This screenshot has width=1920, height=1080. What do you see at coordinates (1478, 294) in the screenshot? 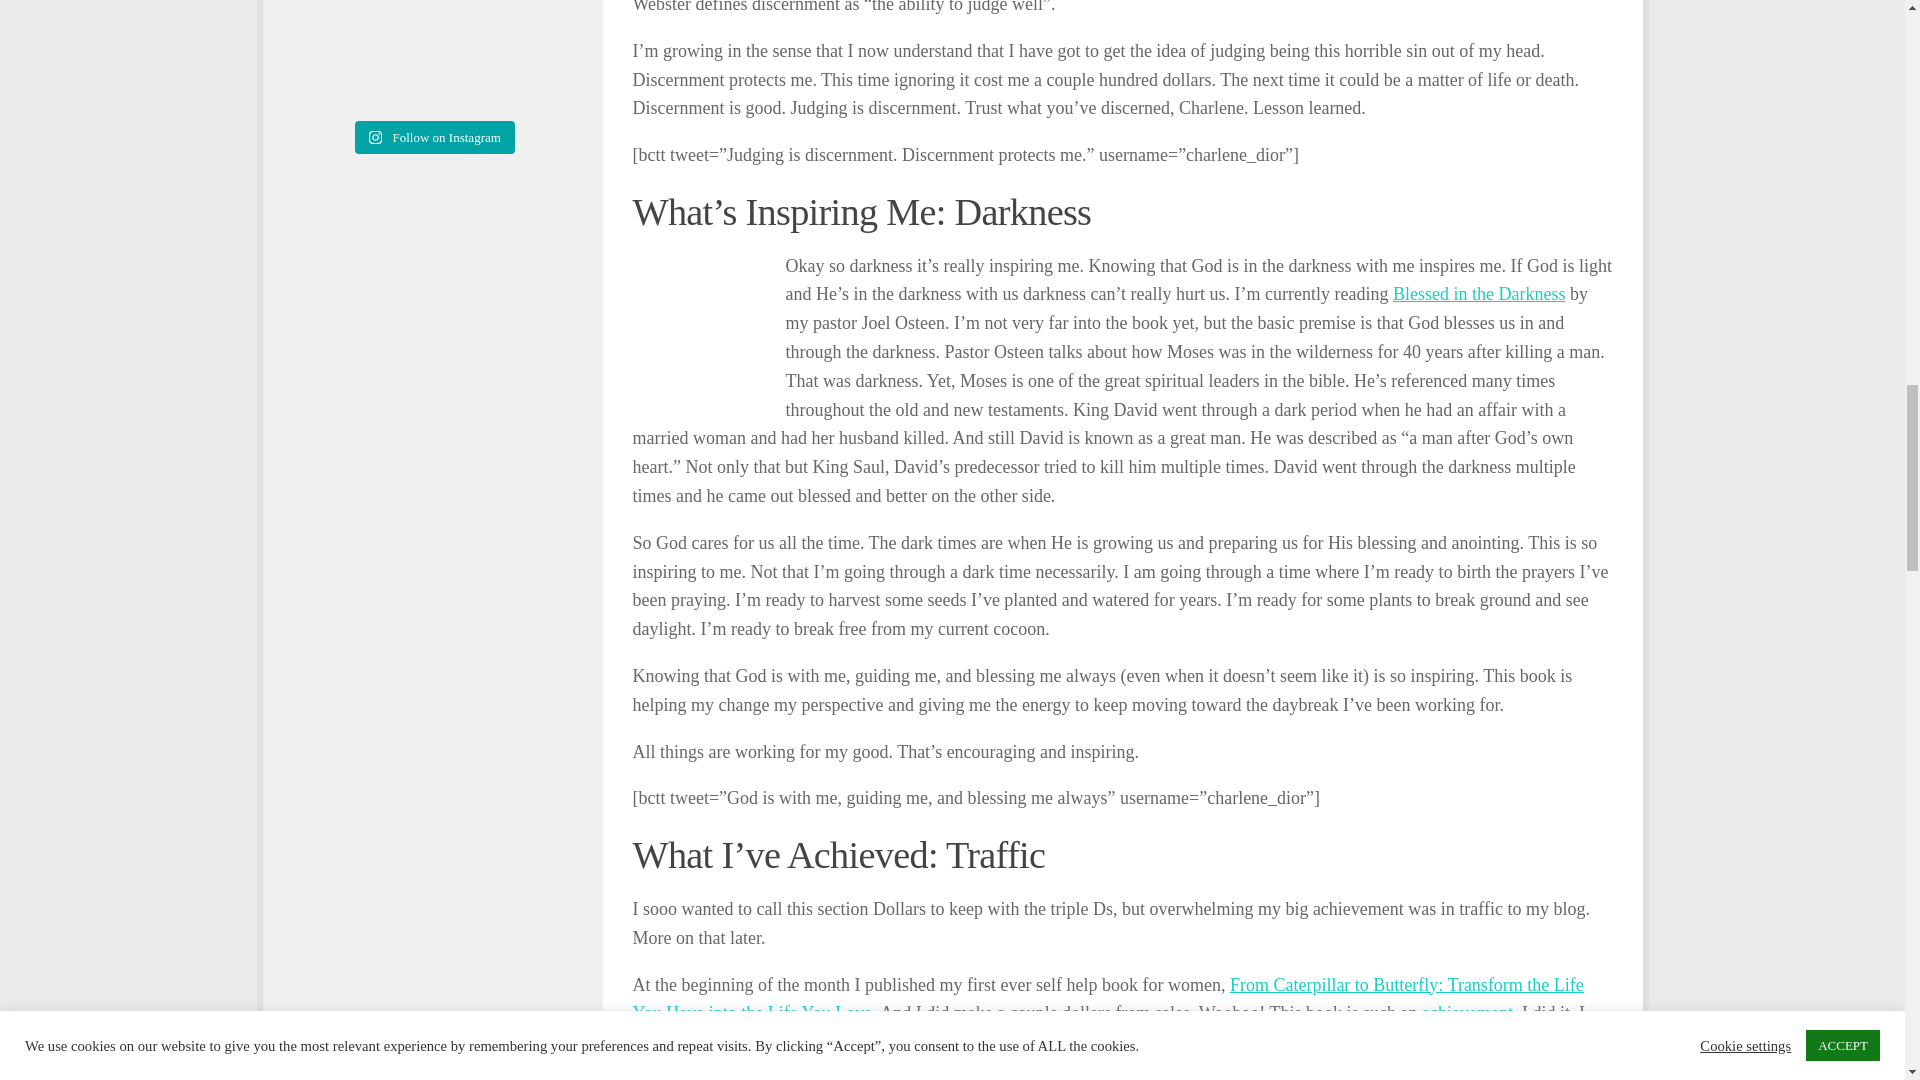
I see `Blessed in the Darkness` at bounding box center [1478, 294].